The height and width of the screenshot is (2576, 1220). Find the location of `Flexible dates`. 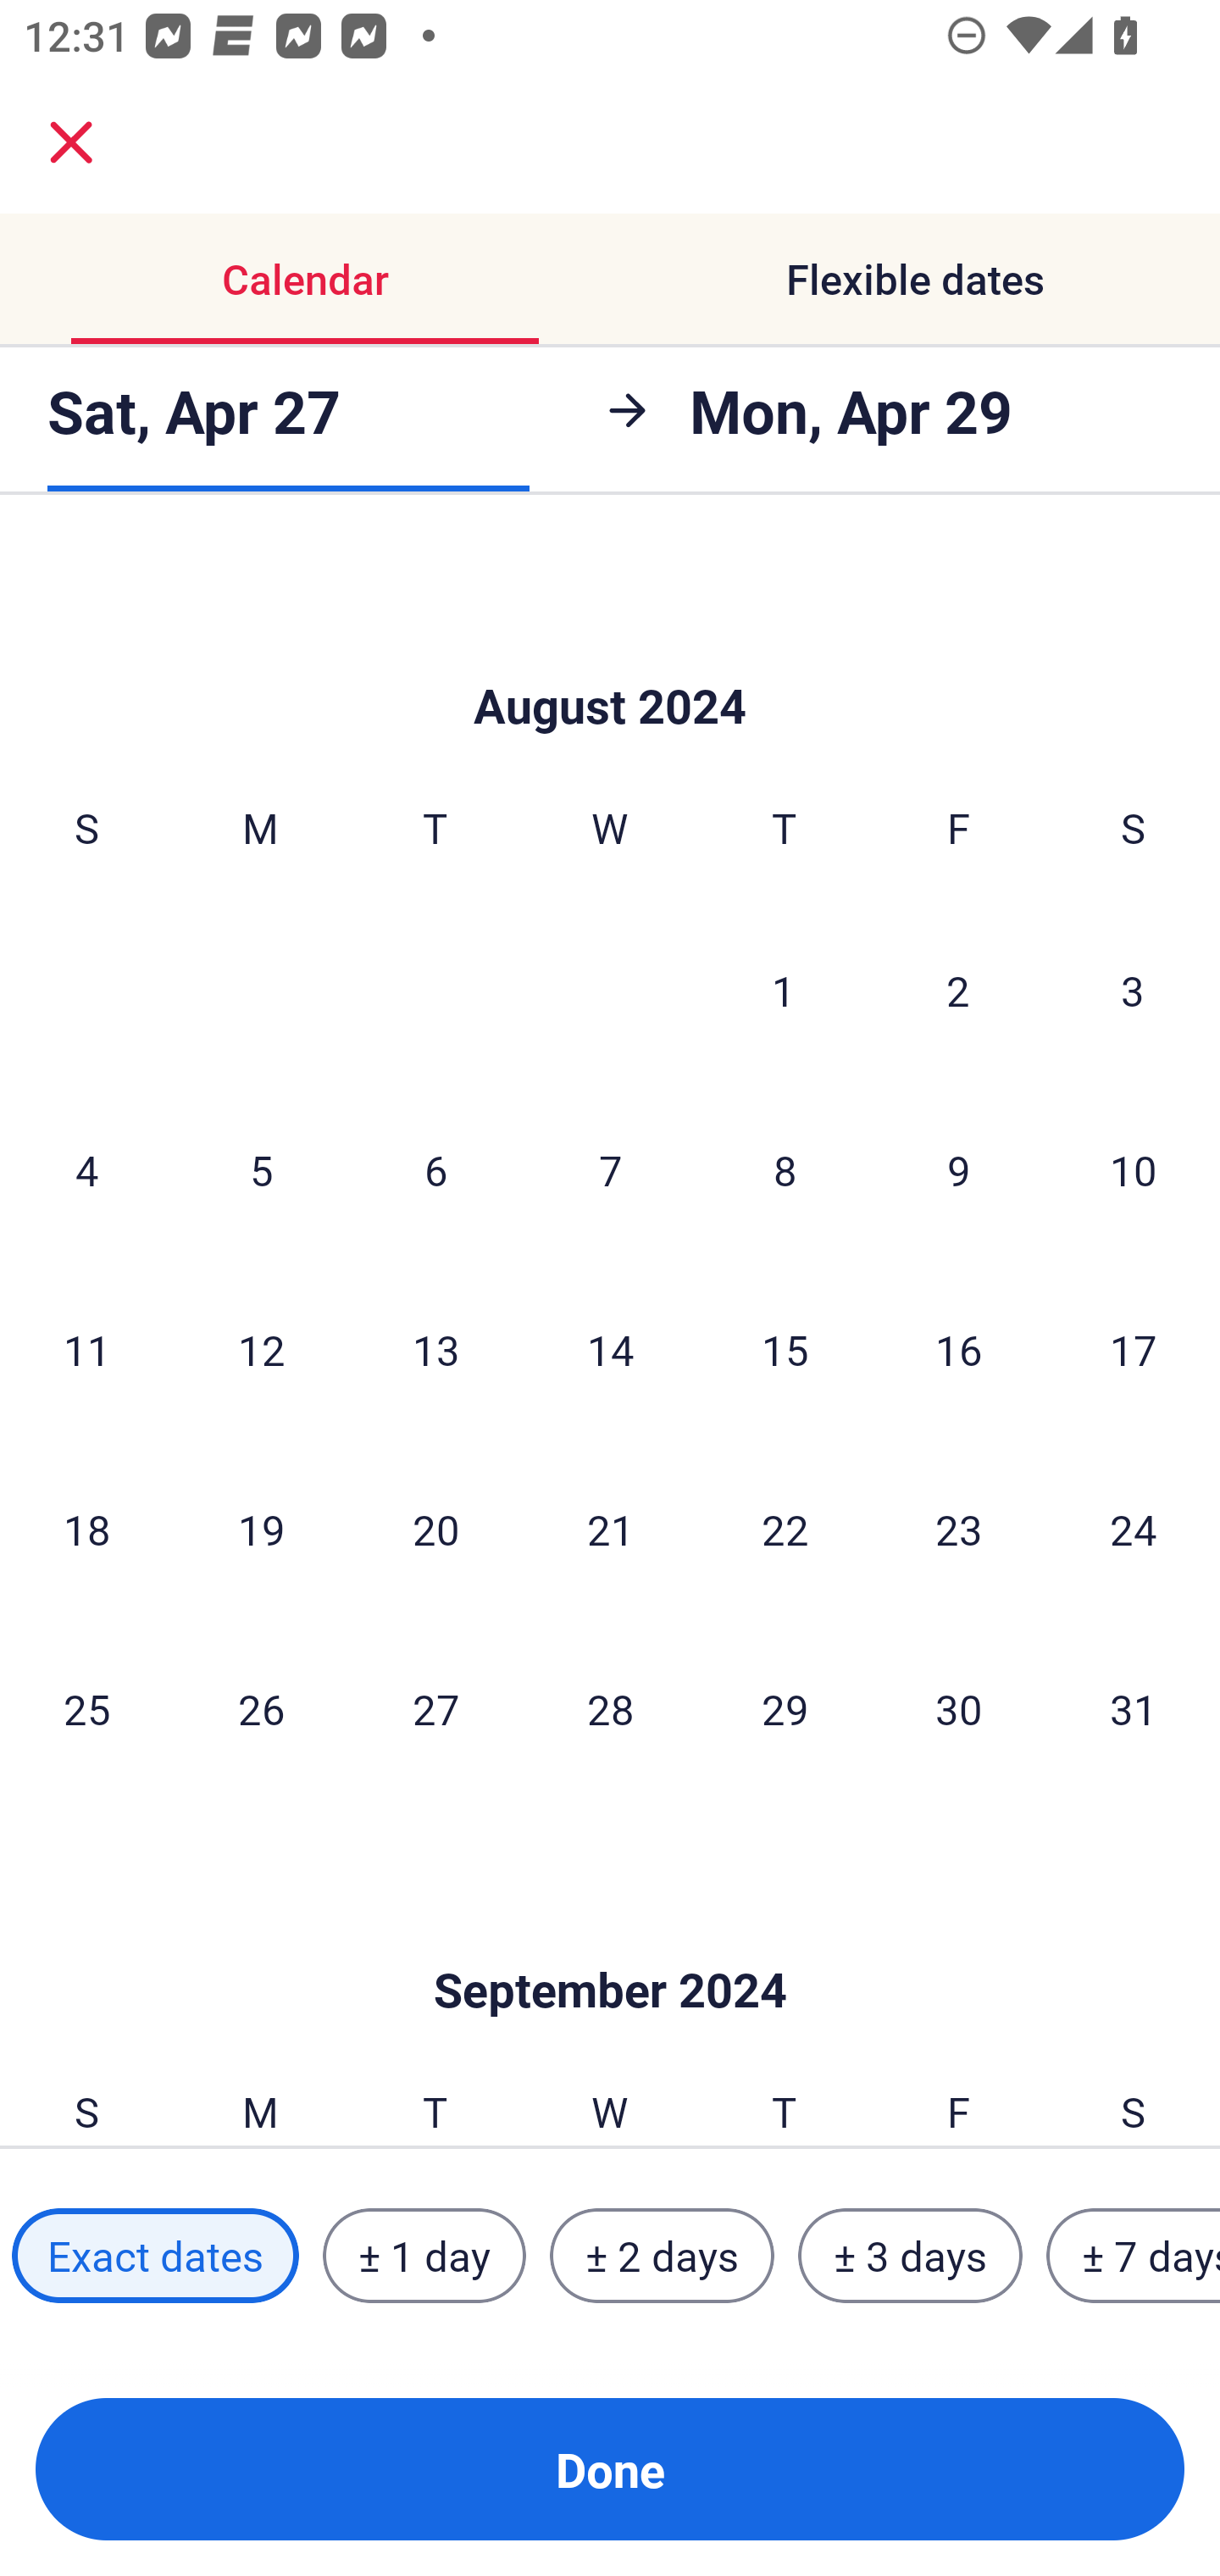

Flexible dates is located at coordinates (915, 280).